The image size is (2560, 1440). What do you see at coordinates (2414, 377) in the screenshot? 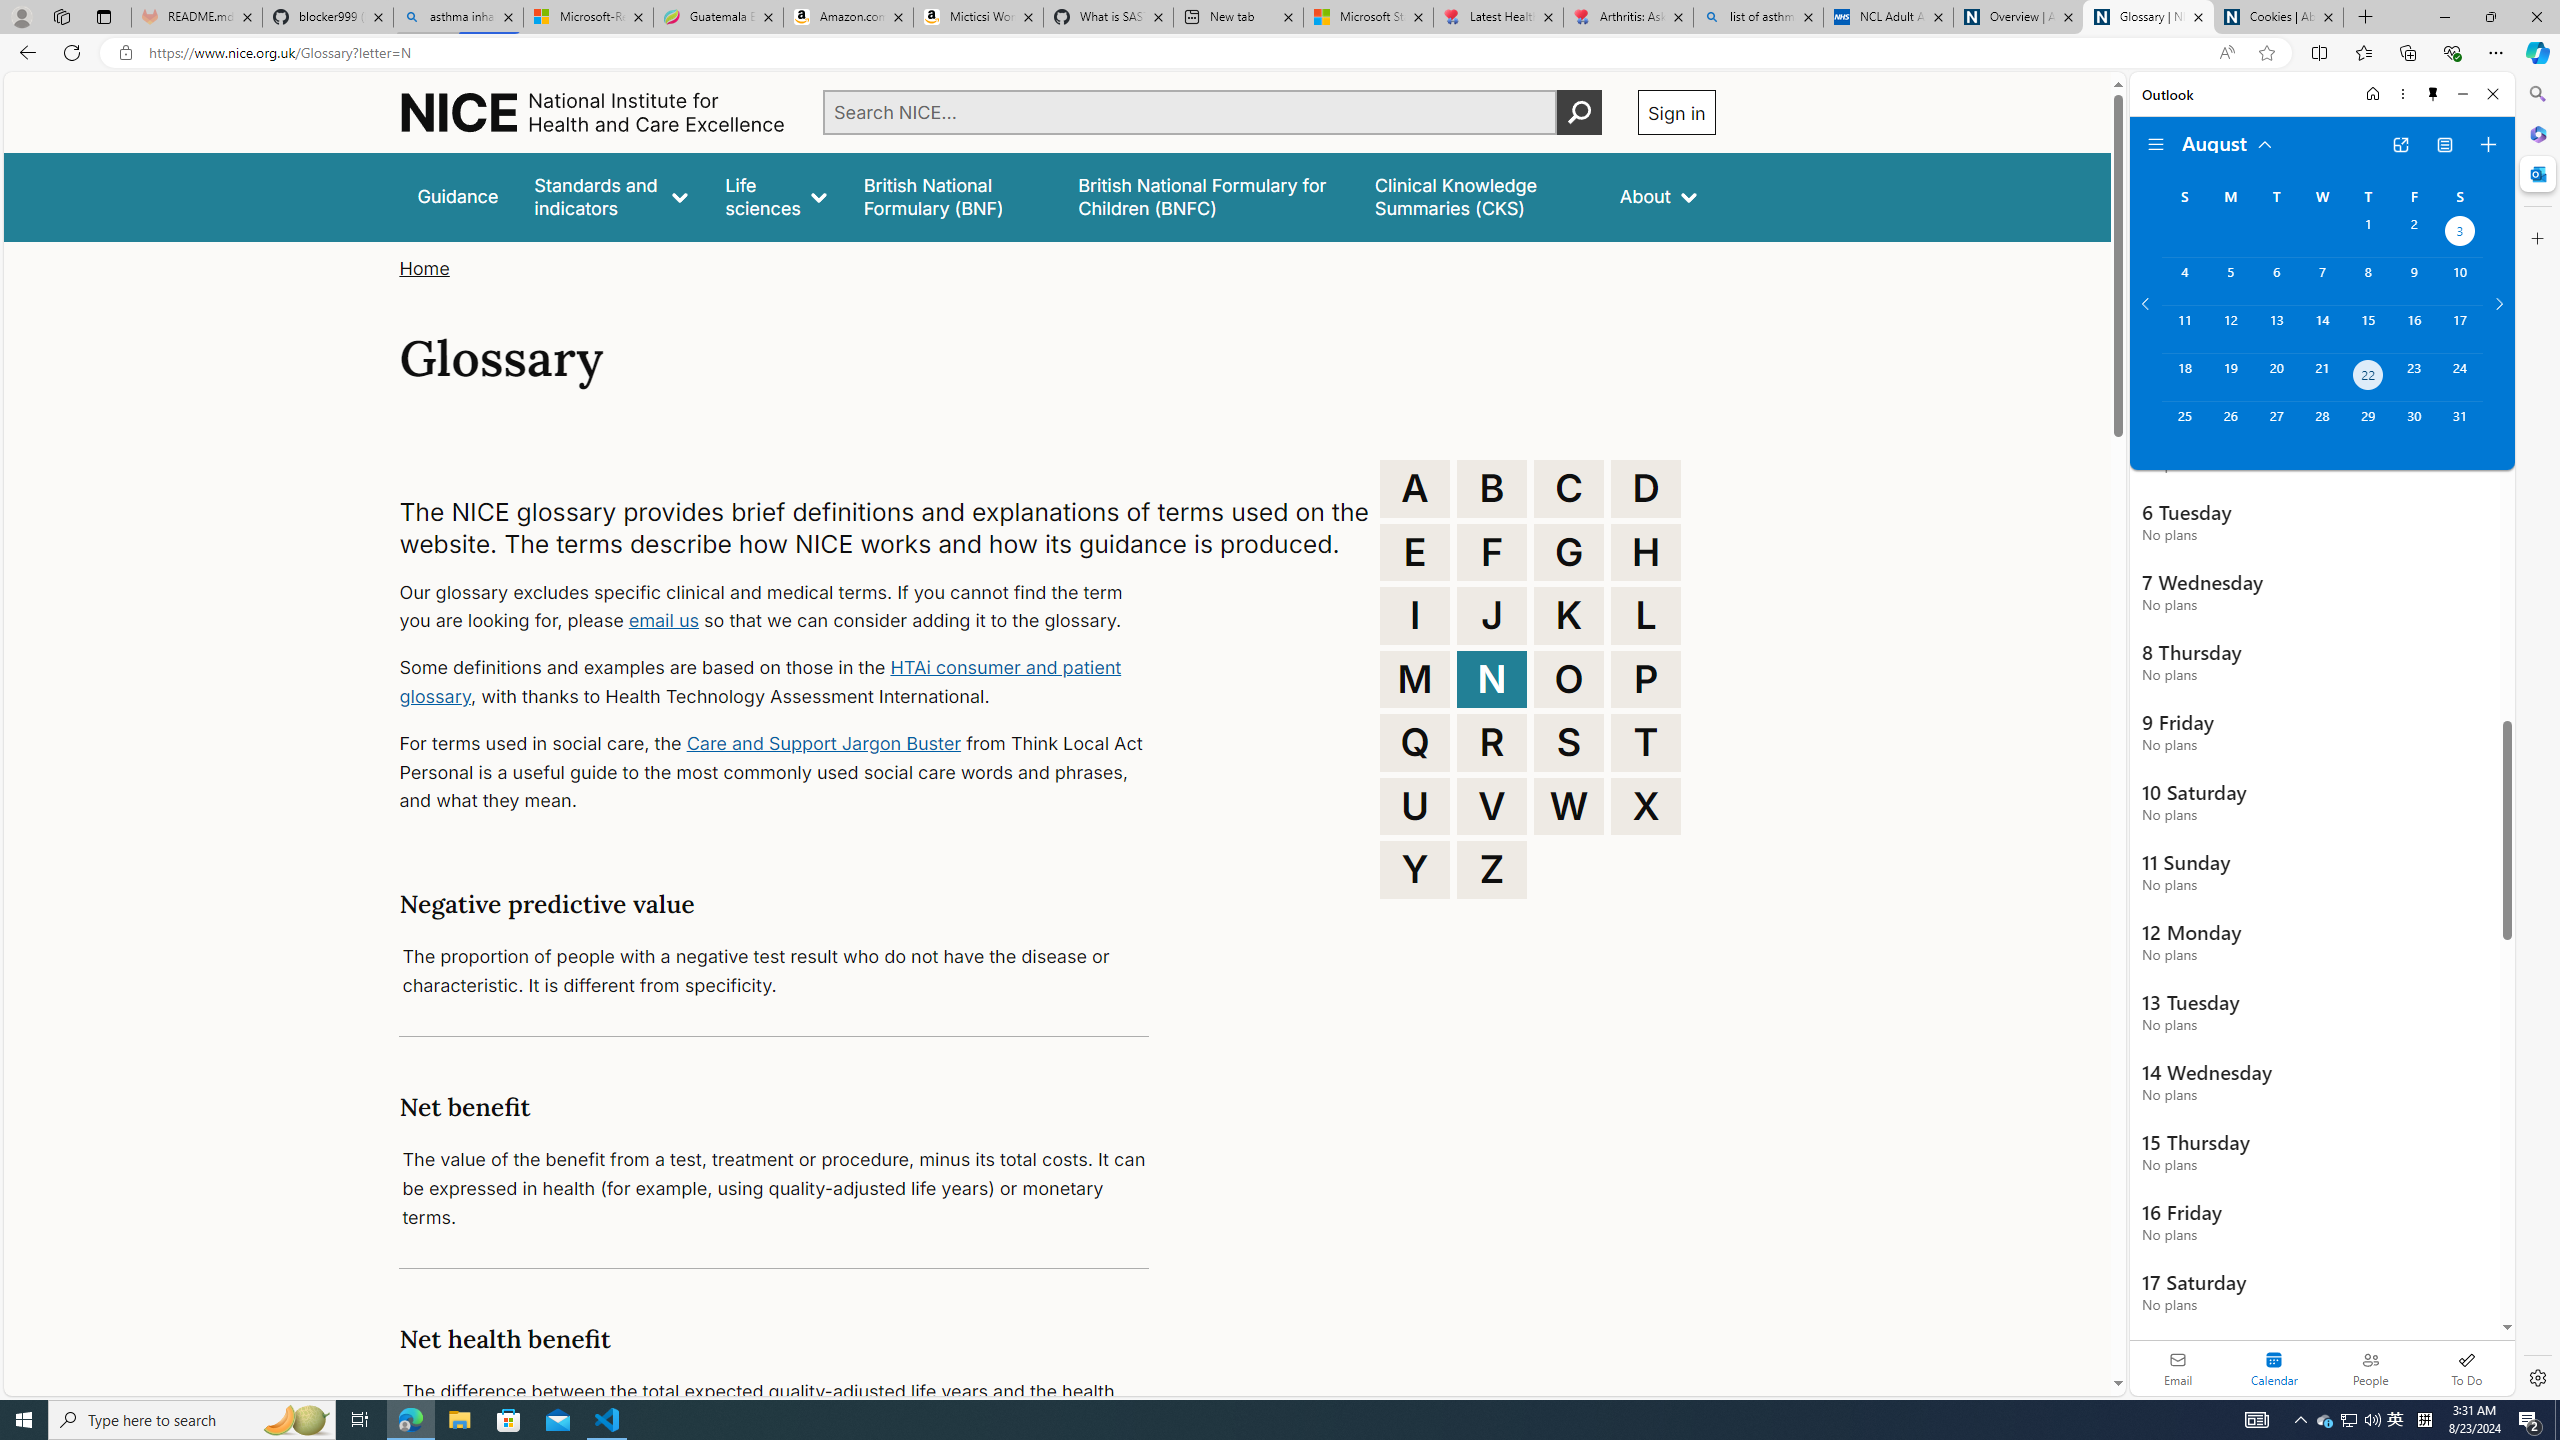
I see `Friday, August 23, 2024. ` at bounding box center [2414, 377].